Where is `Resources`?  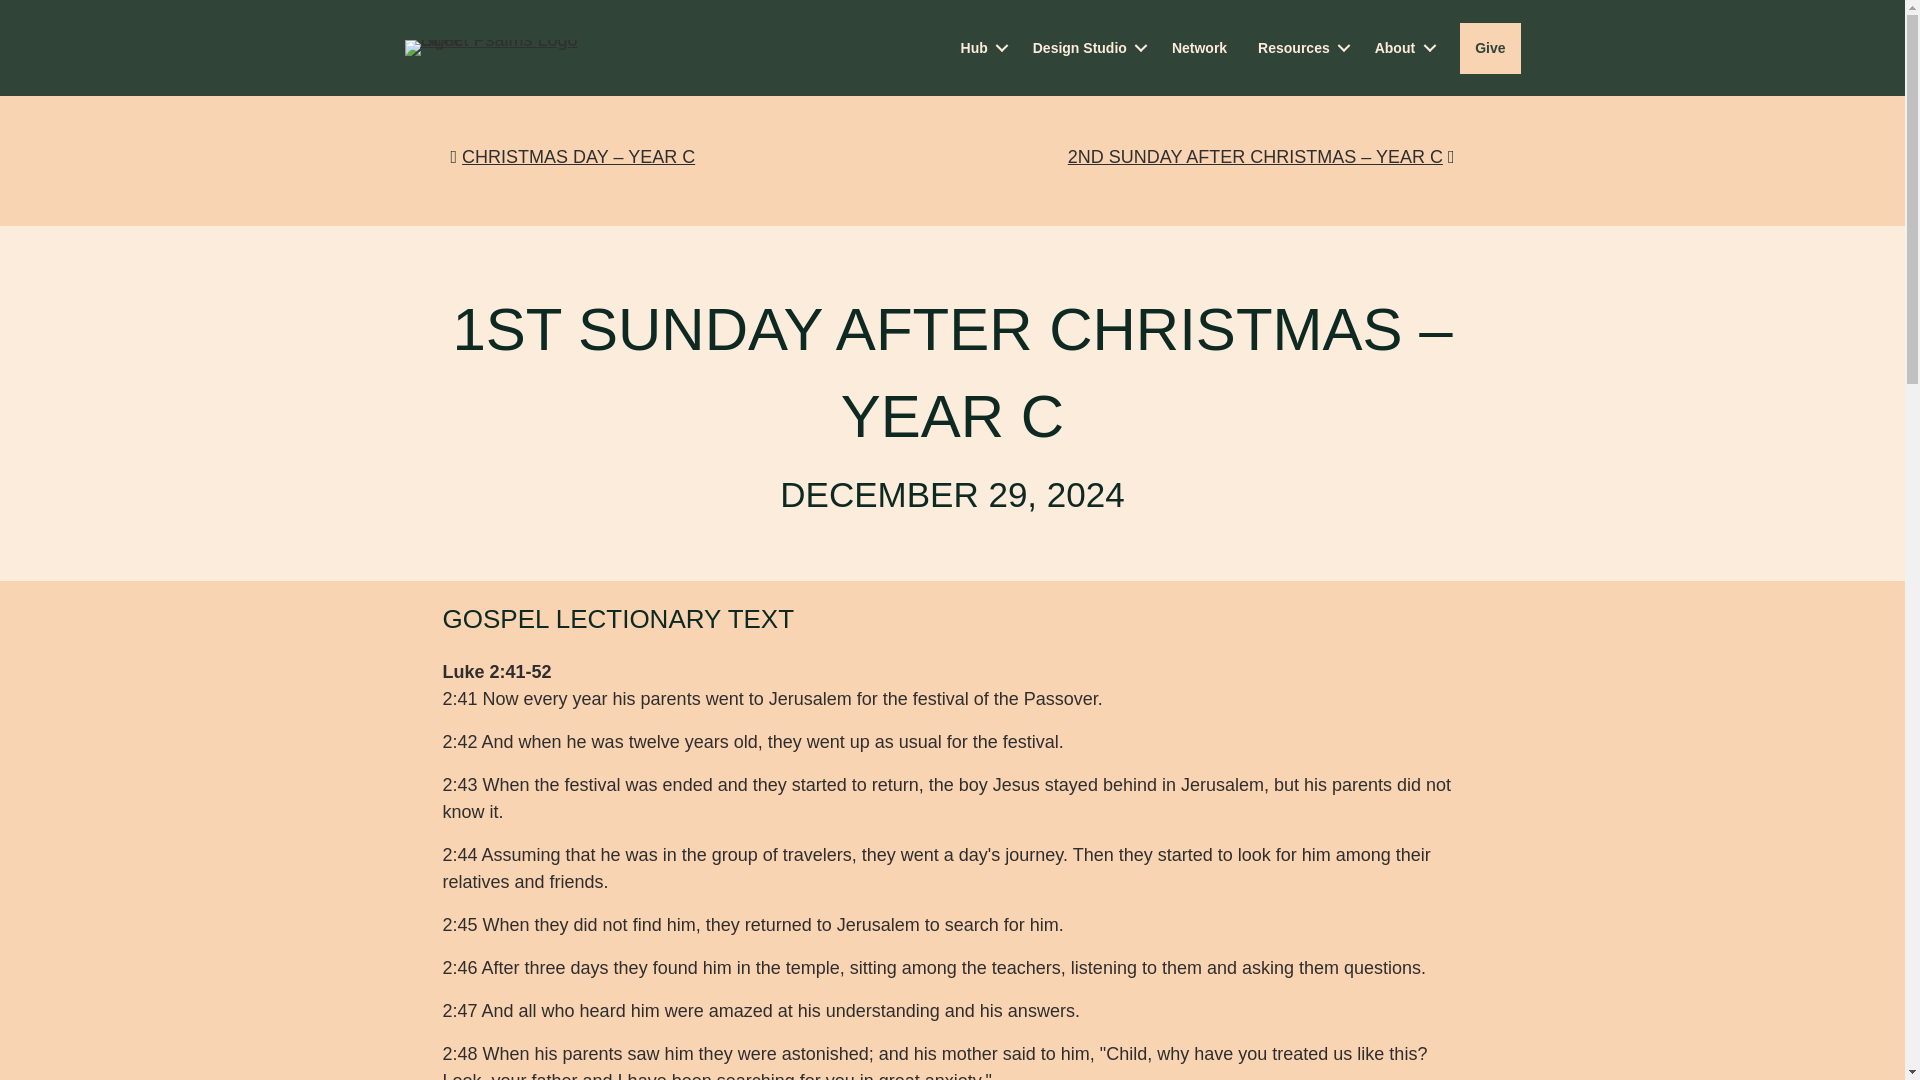 Resources is located at coordinates (1300, 47).